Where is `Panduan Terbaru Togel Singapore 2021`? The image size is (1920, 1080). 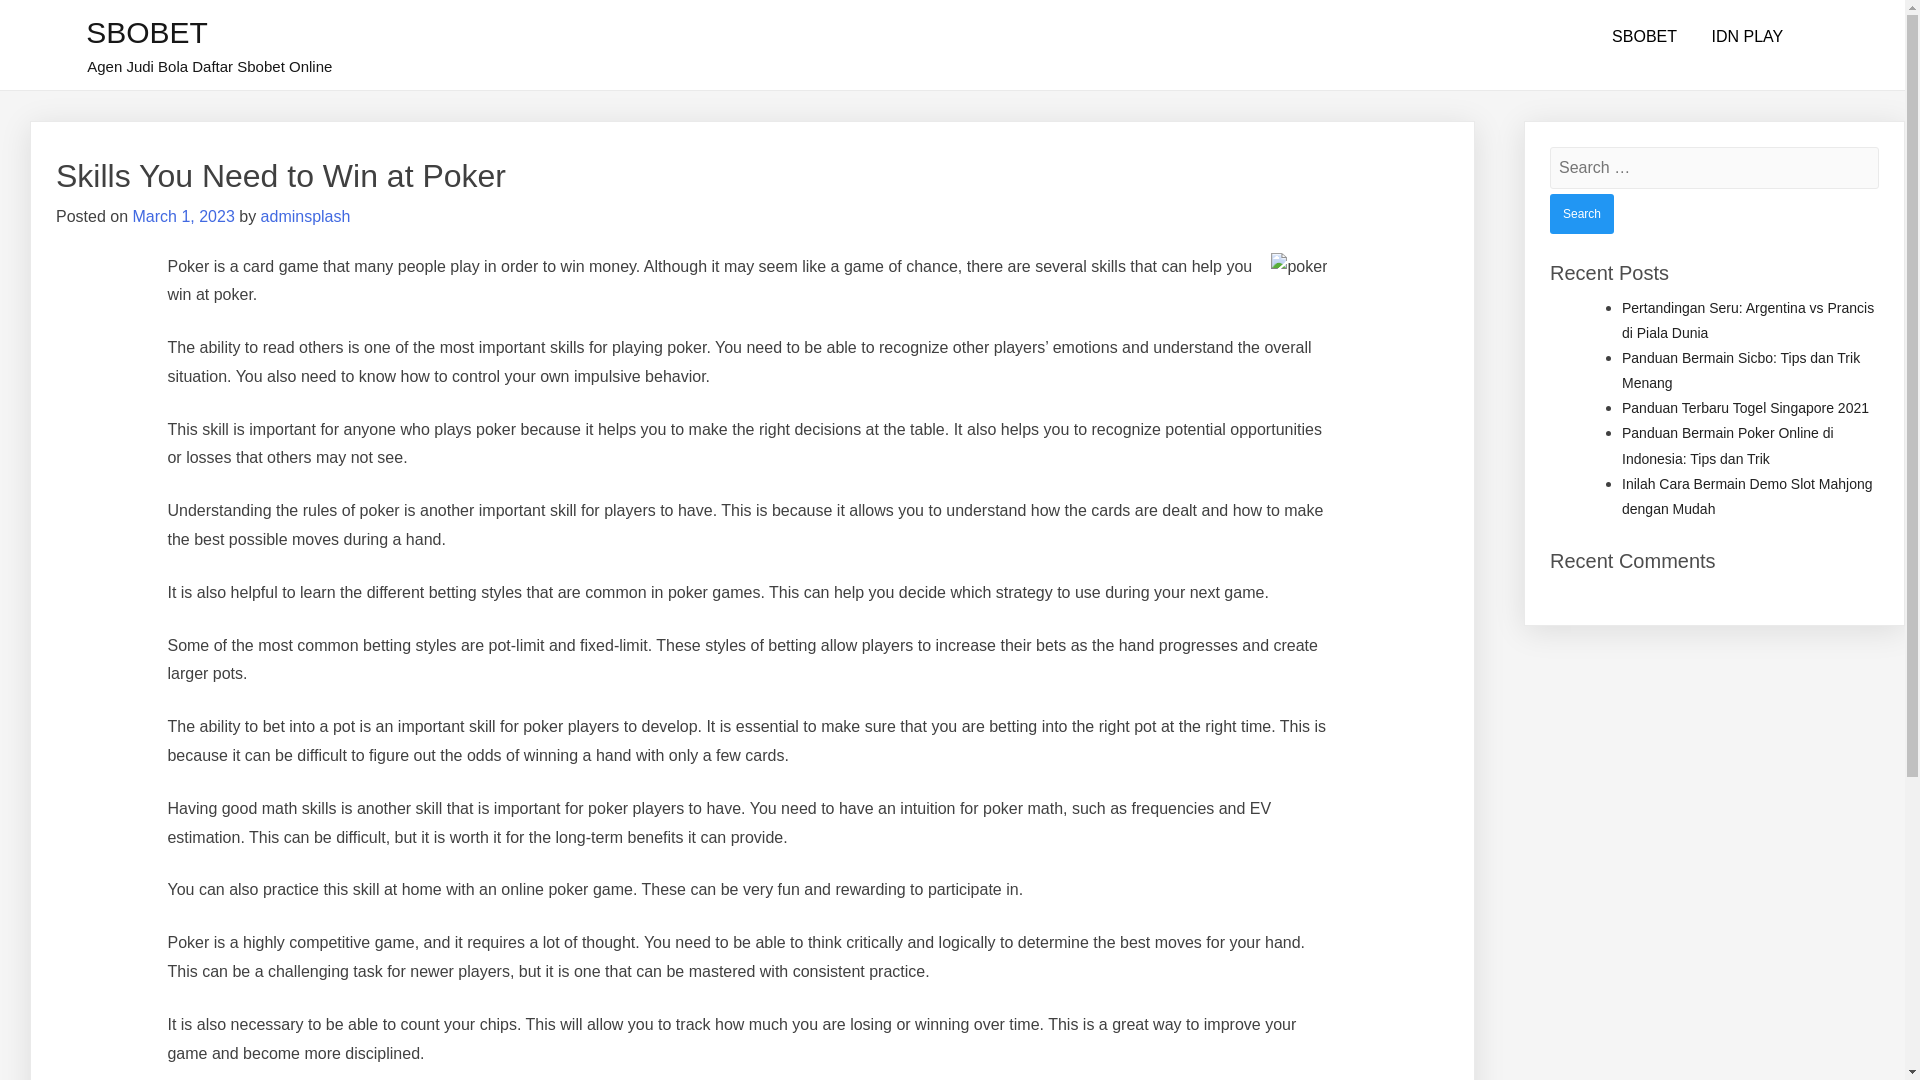
Panduan Terbaru Togel Singapore 2021 is located at coordinates (1745, 407).